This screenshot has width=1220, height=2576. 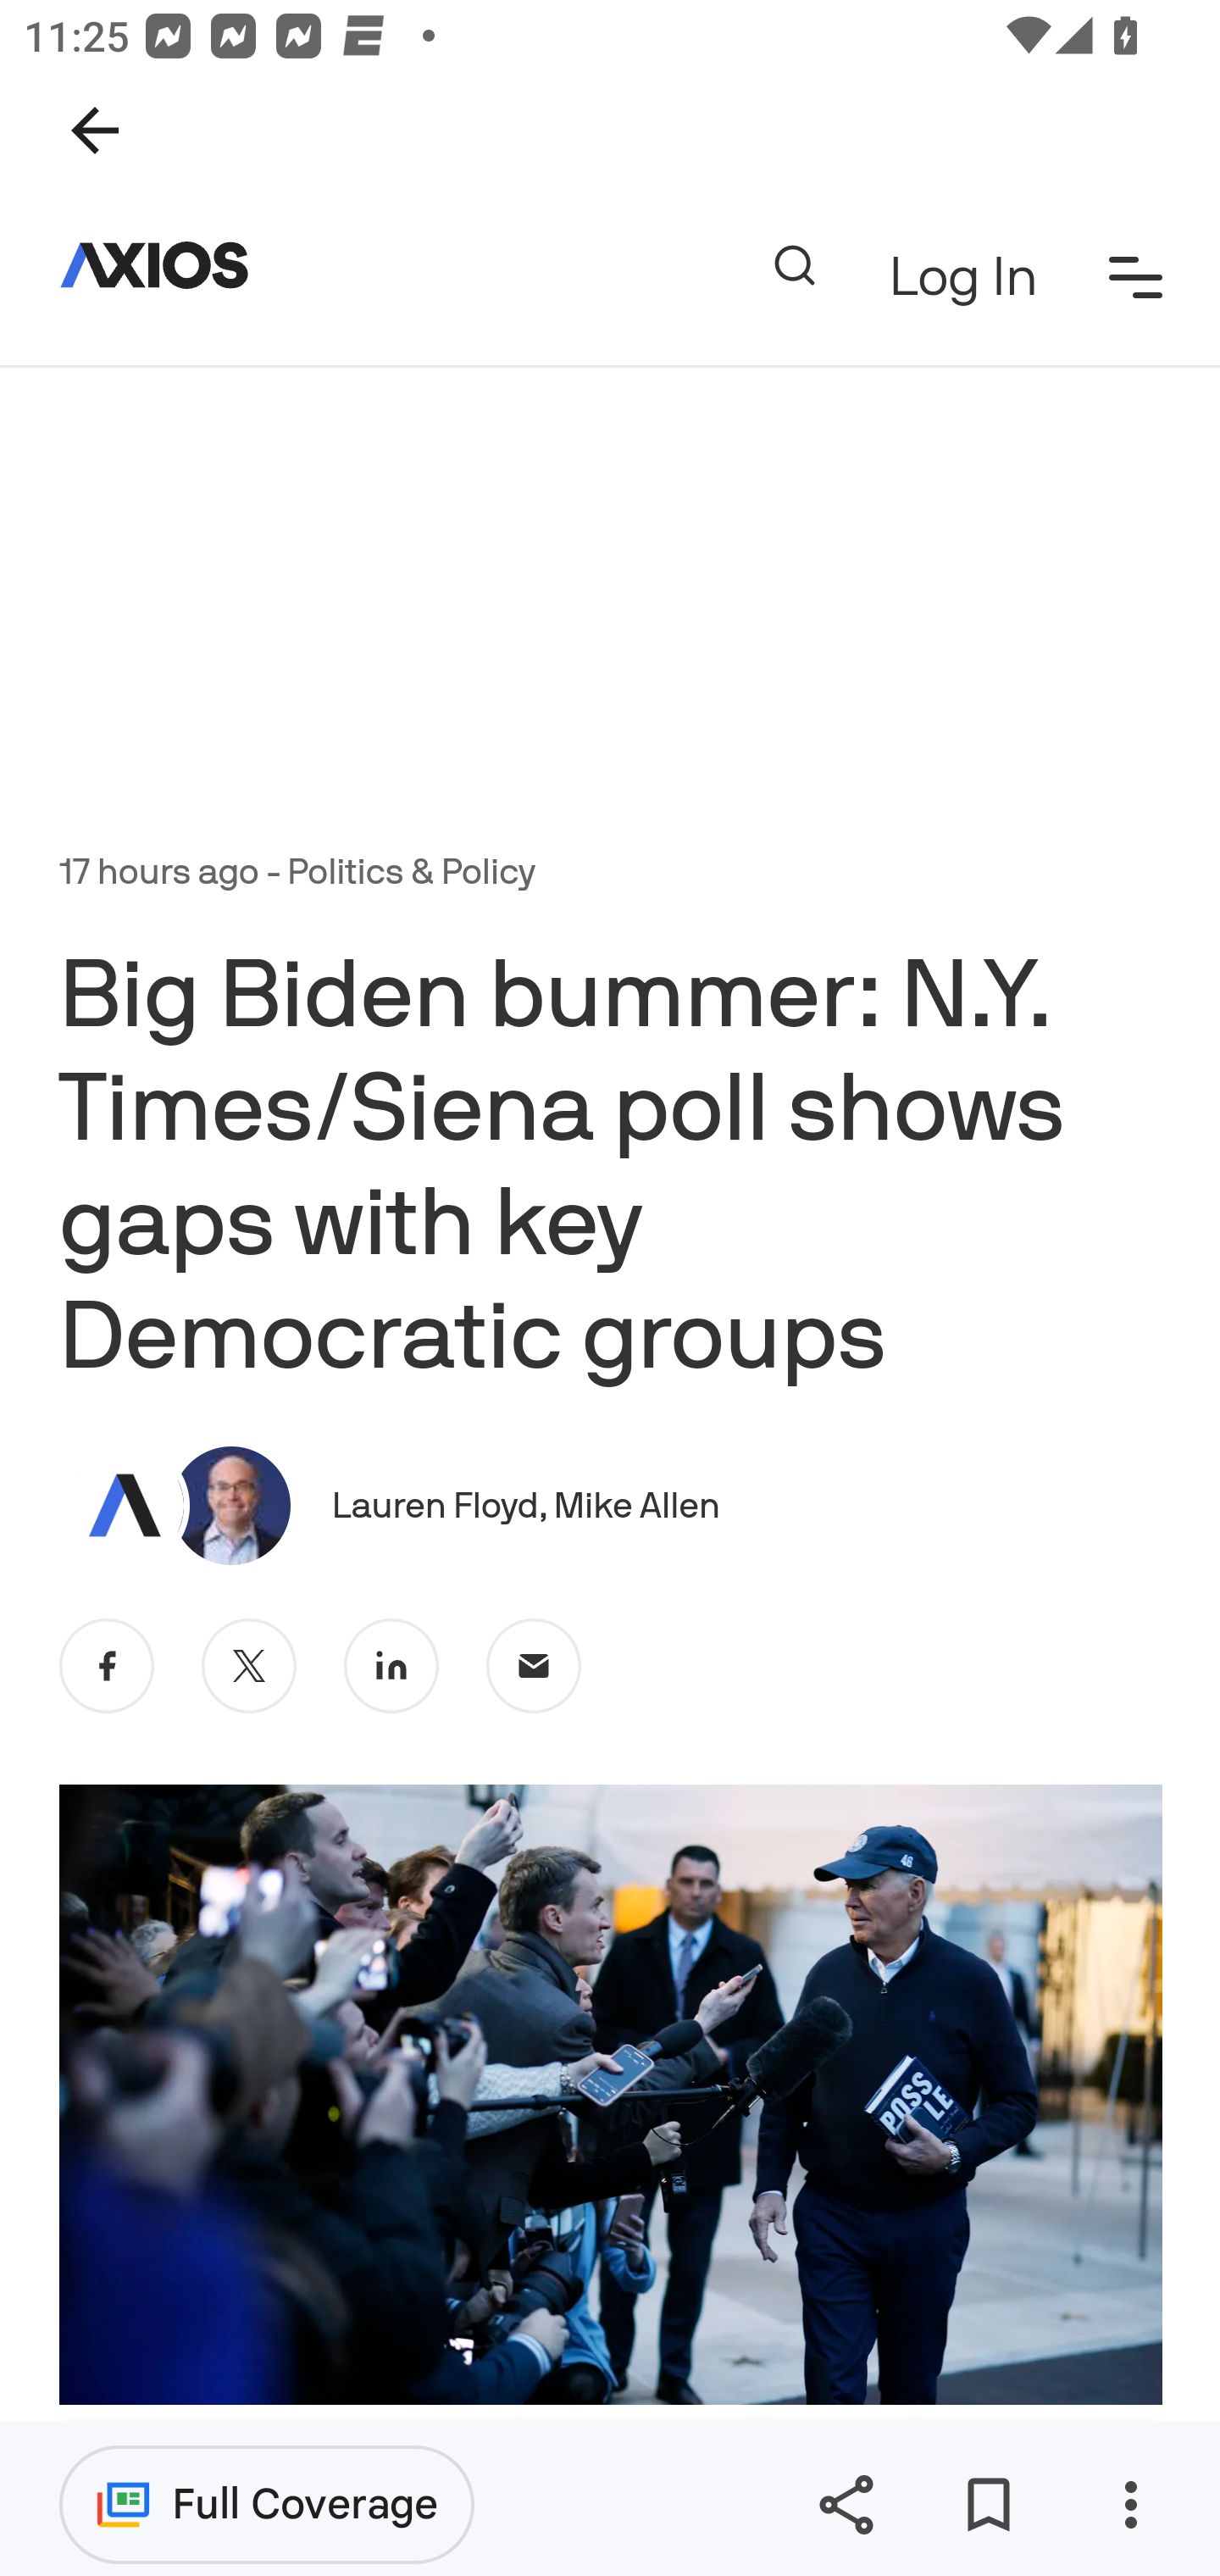 What do you see at coordinates (988, 2505) in the screenshot?
I see `Save for later` at bounding box center [988, 2505].